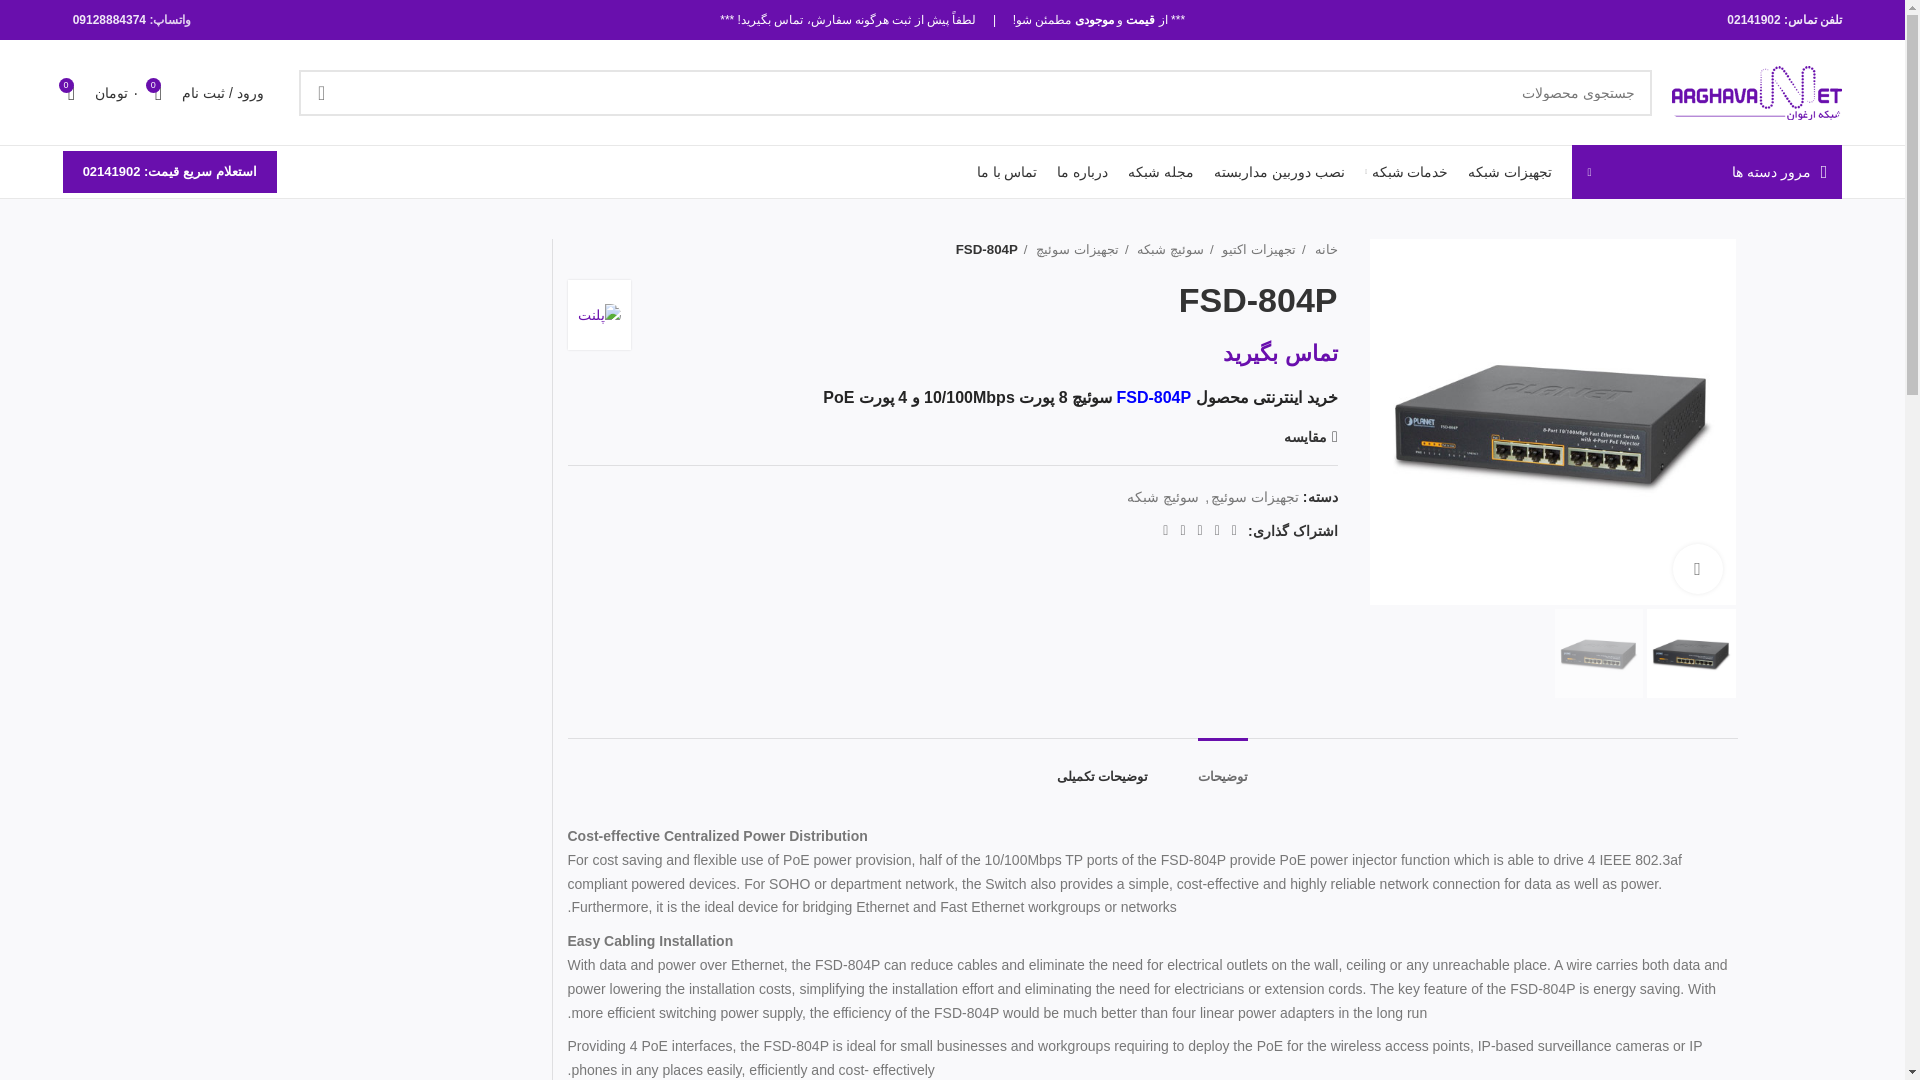 This screenshot has height=1080, width=1920. What do you see at coordinates (1552, 421) in the screenshot?
I see `059-500x500` at bounding box center [1552, 421].